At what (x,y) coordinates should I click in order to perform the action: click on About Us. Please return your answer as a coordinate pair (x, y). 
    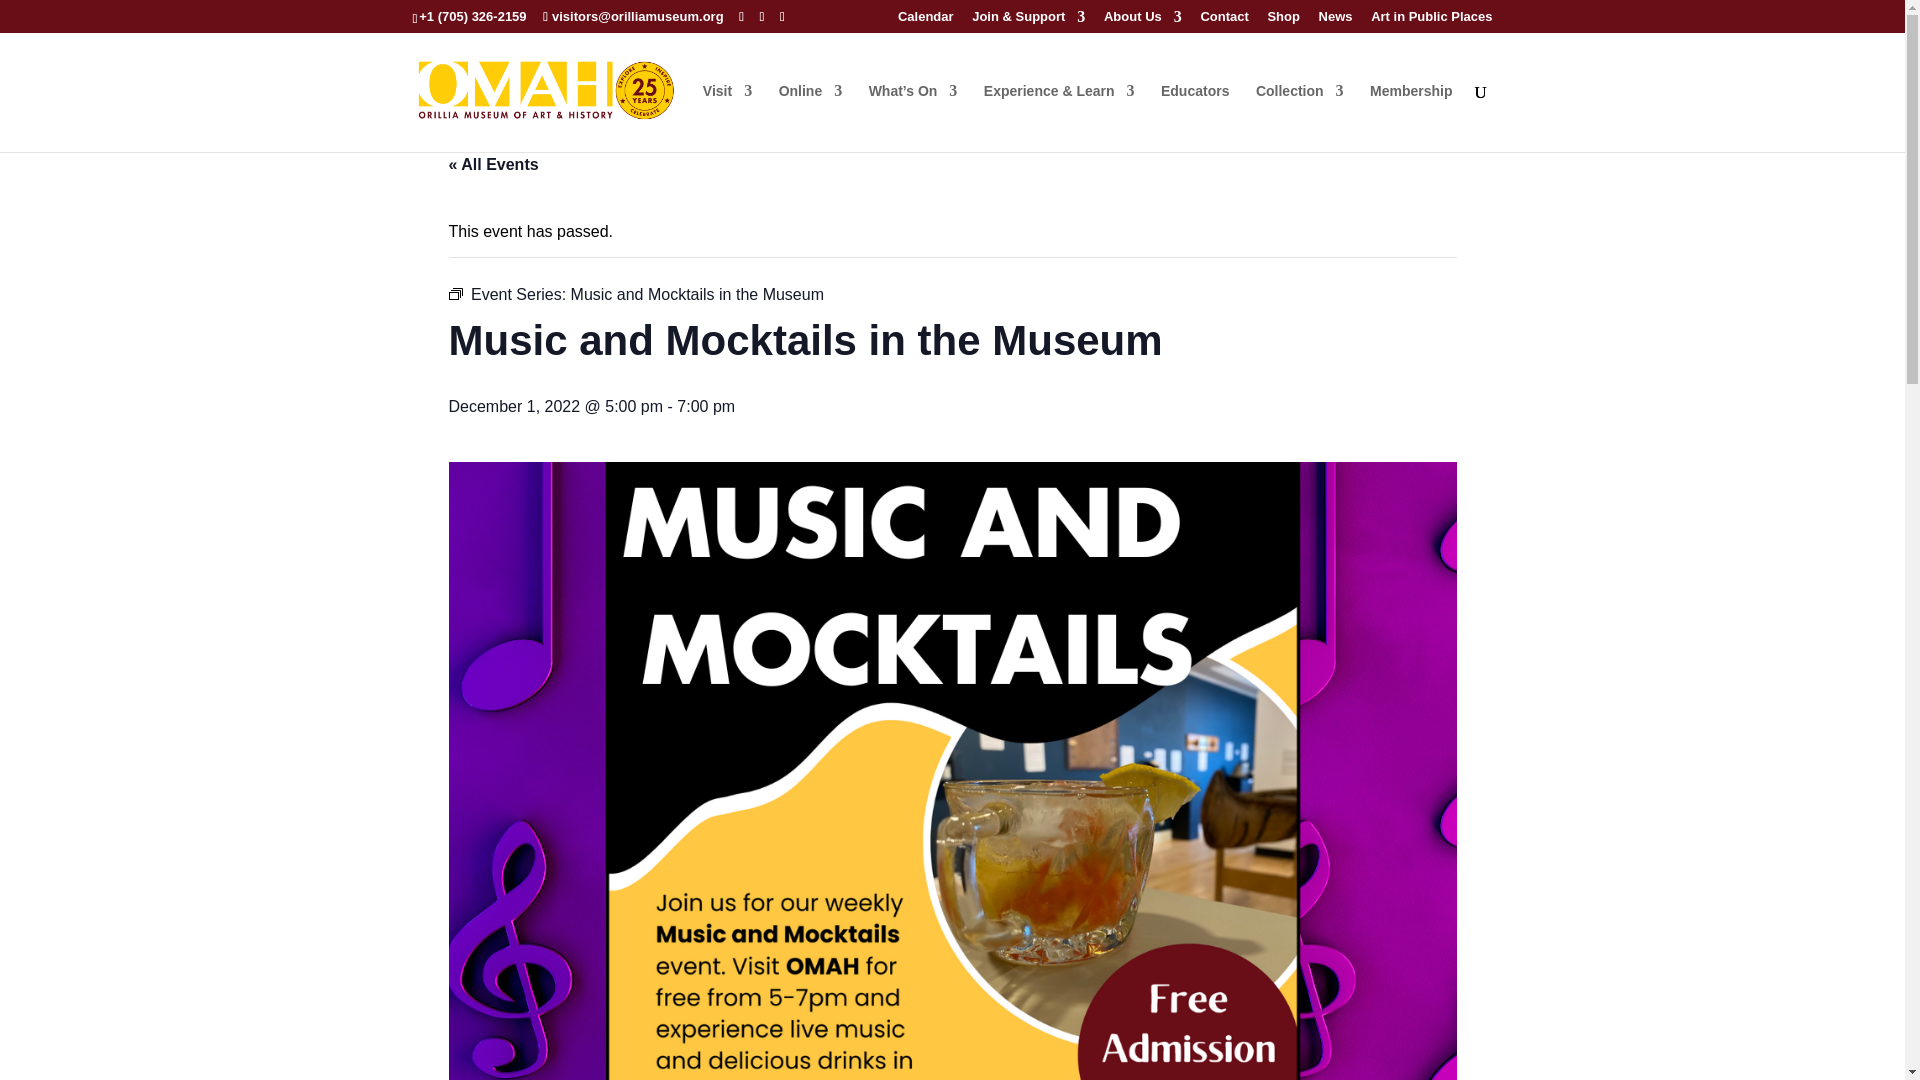
    Looking at the image, I should click on (1143, 21).